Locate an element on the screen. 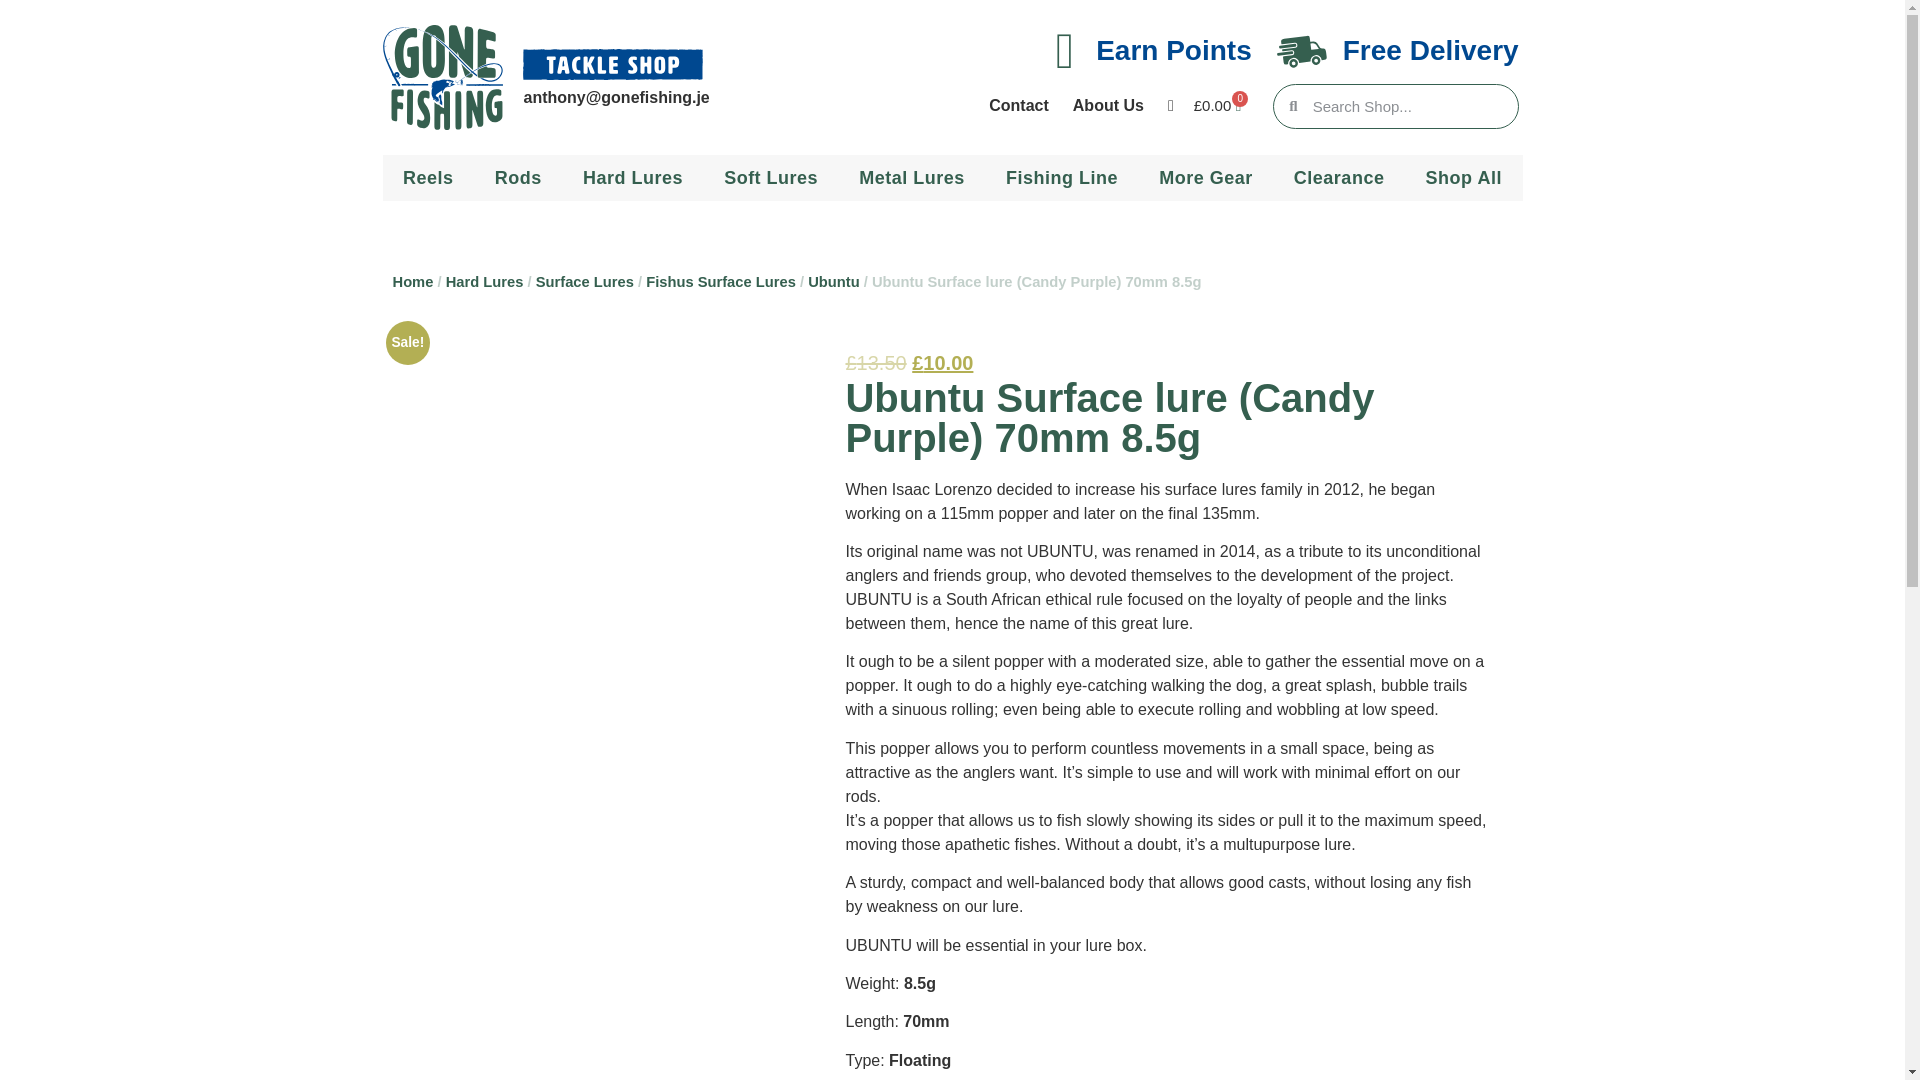  About Us is located at coordinates (1108, 106).